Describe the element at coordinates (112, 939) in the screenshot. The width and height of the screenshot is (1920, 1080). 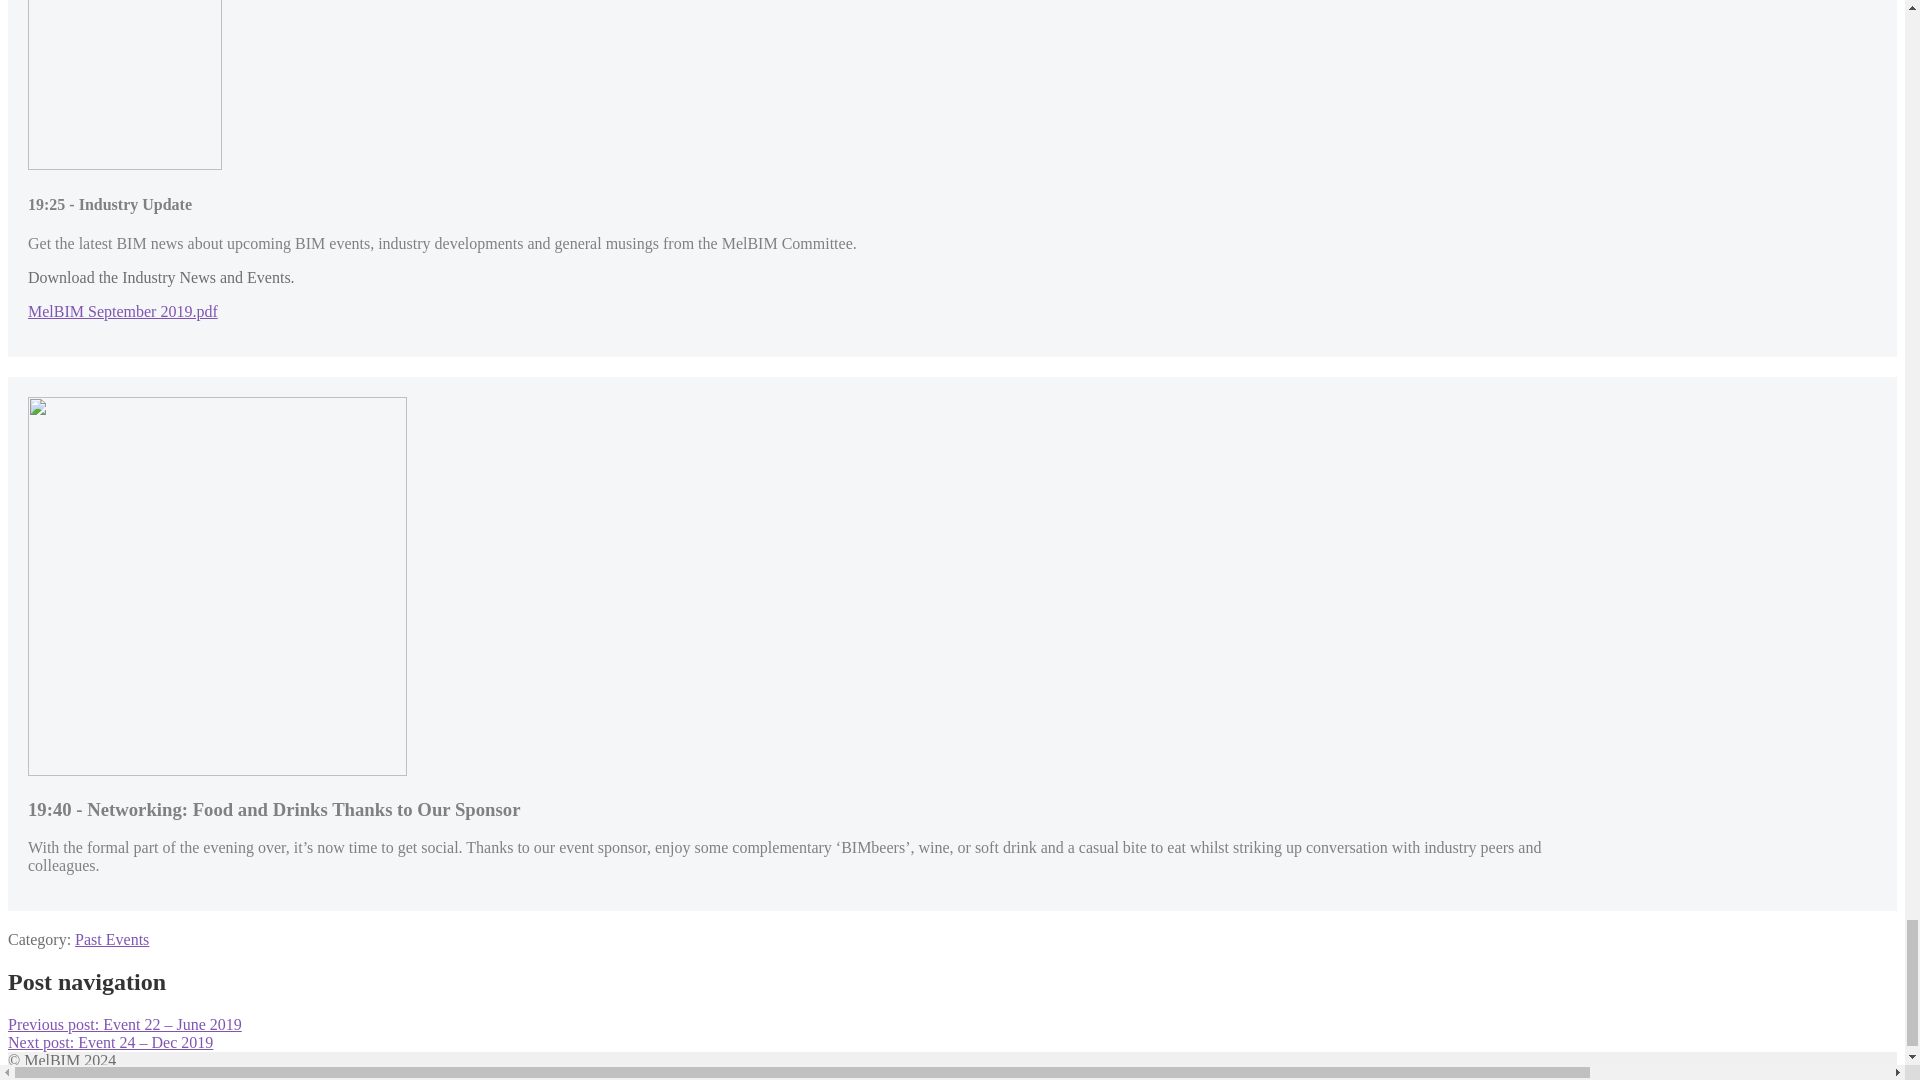
I see `Past Events` at that location.